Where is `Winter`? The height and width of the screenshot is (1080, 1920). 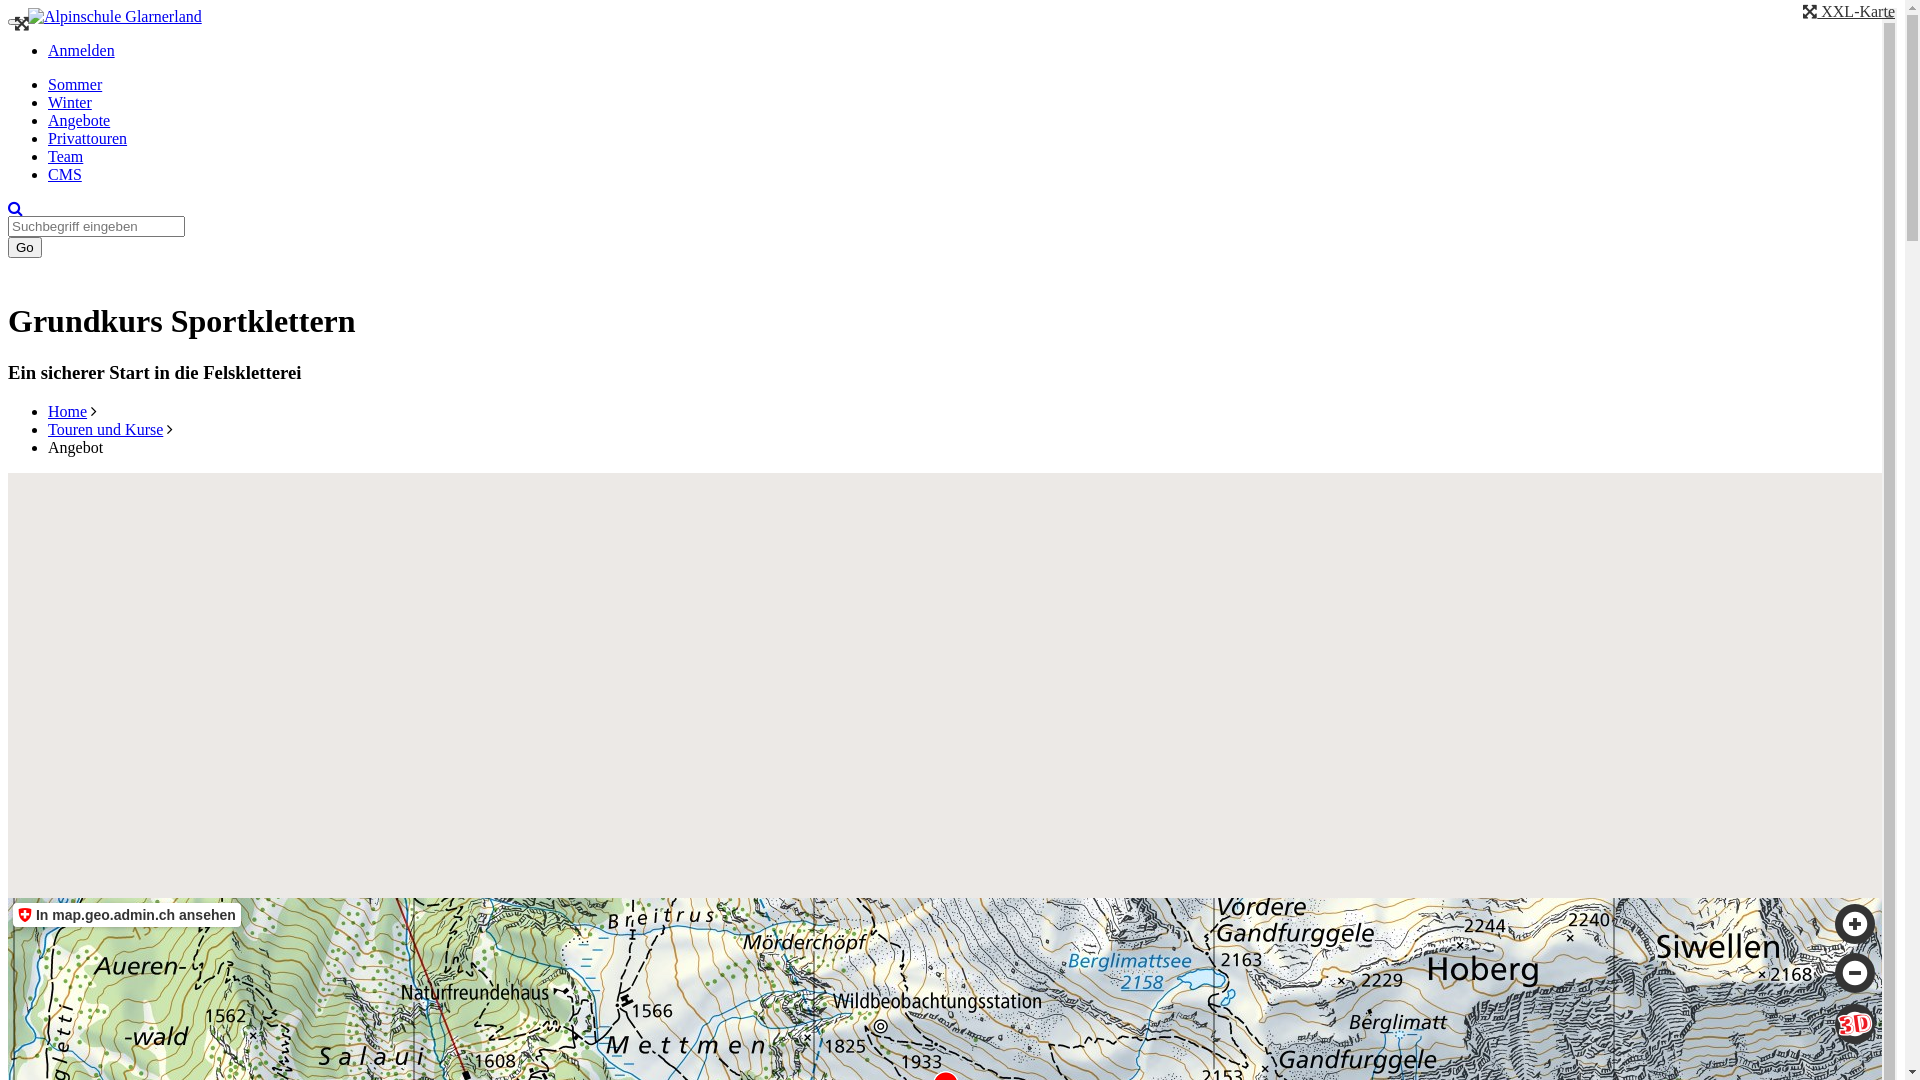
Winter is located at coordinates (70, 102).